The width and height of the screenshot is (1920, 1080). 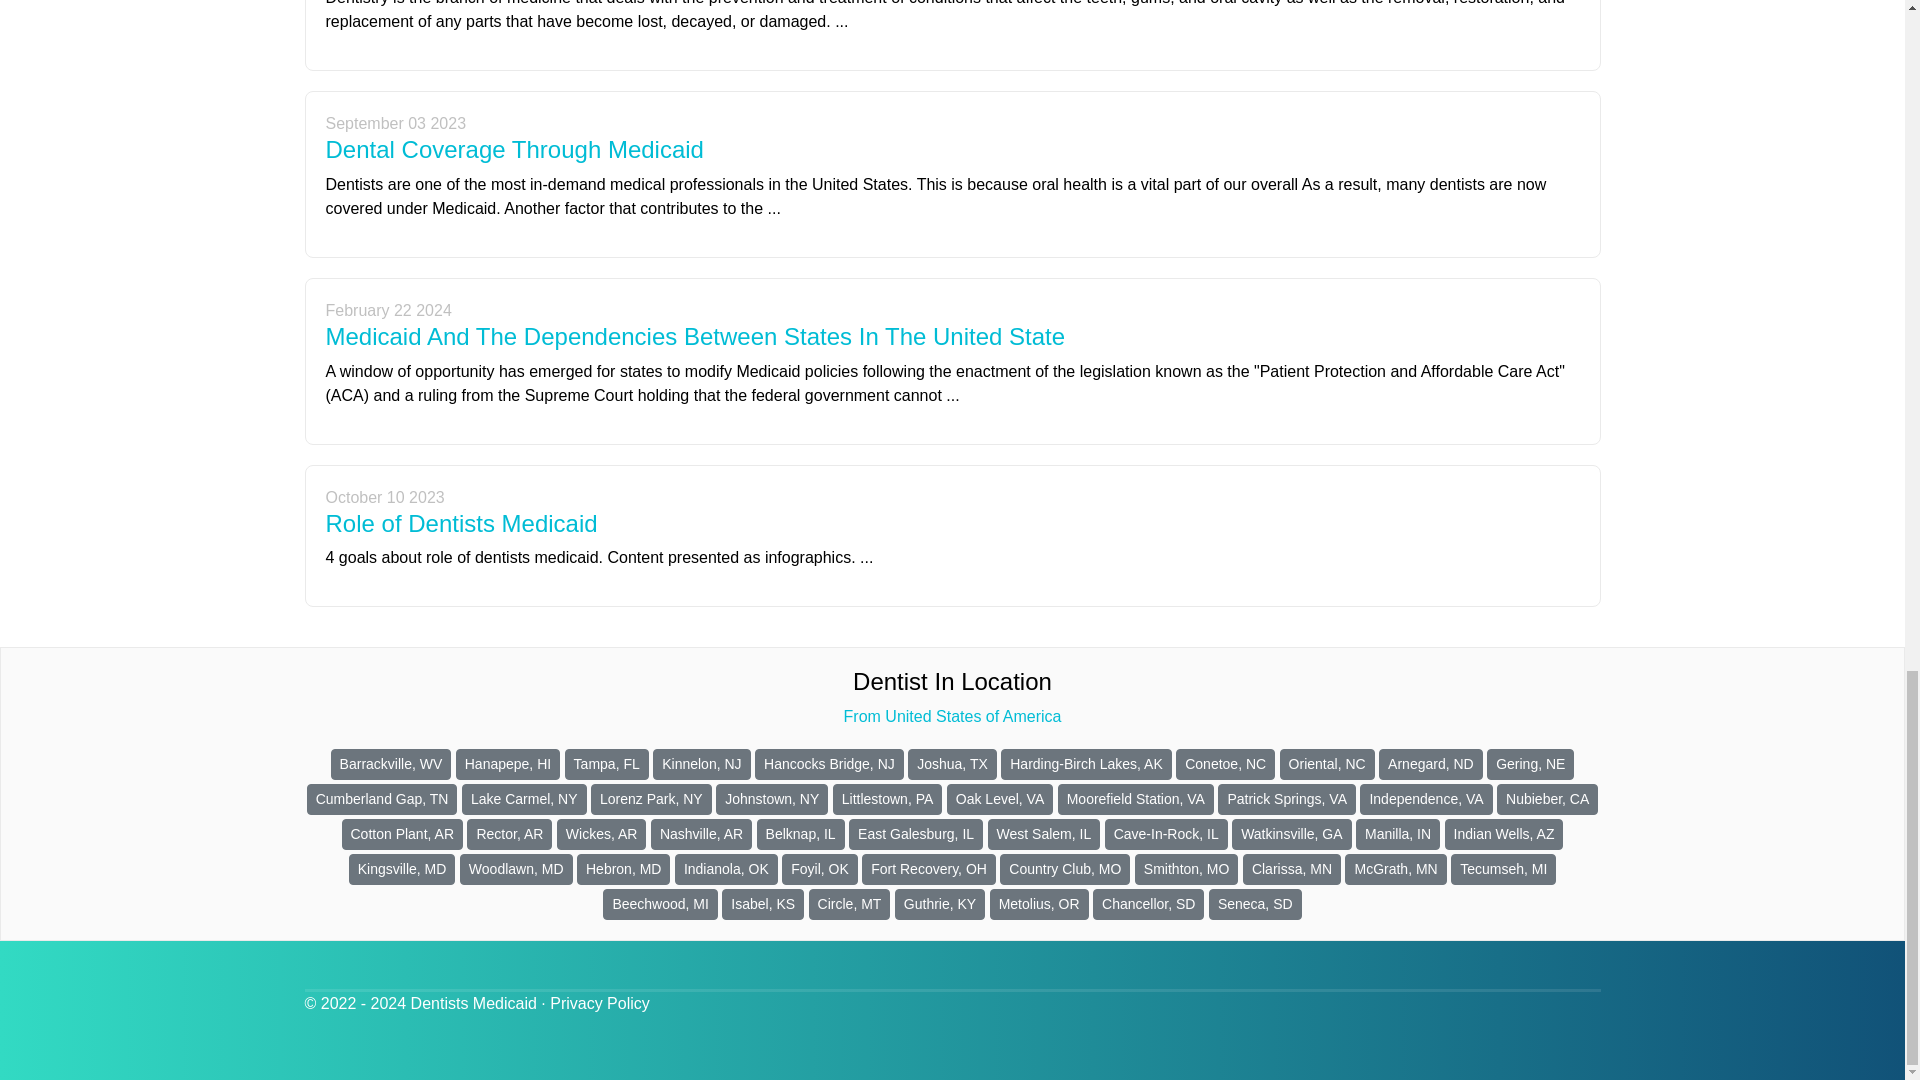 What do you see at coordinates (382, 800) in the screenshot?
I see `Cumberland Gap, TN` at bounding box center [382, 800].